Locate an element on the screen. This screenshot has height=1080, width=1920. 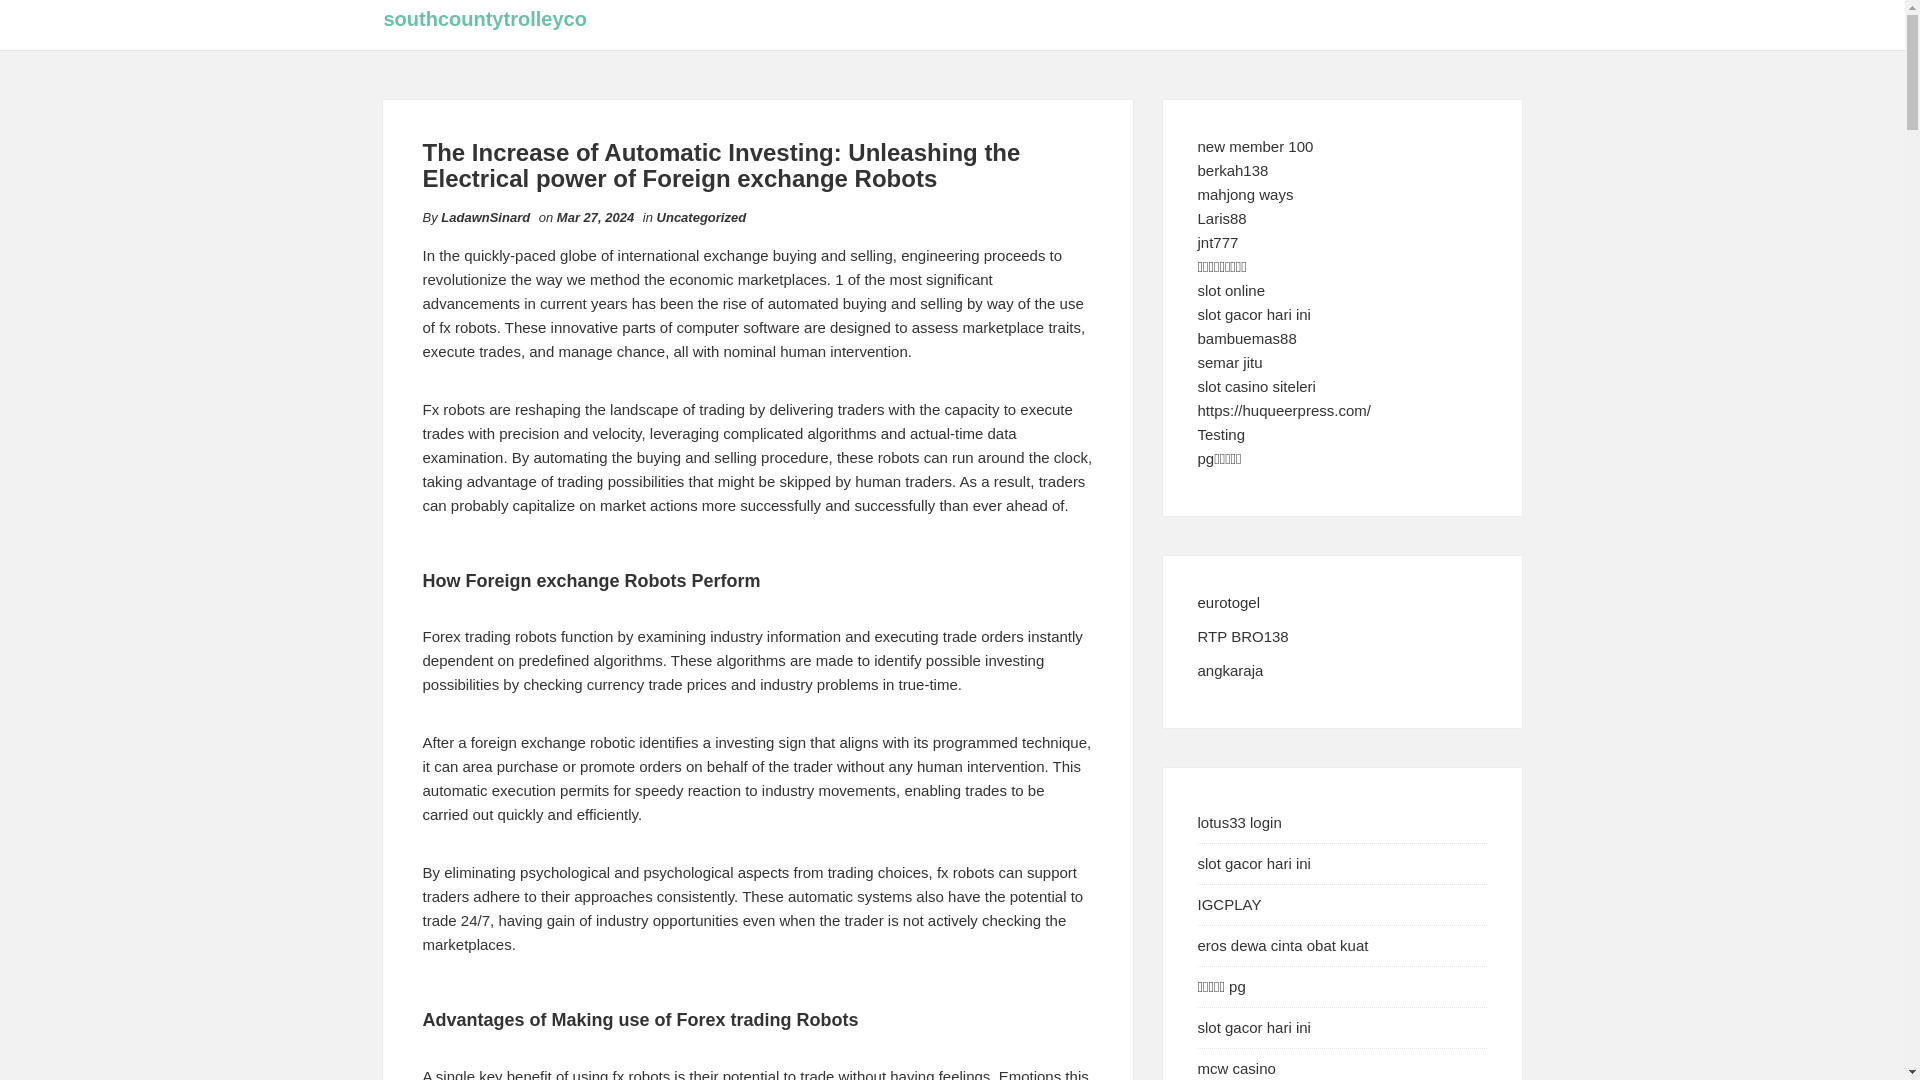
eurotogel is located at coordinates (1230, 602).